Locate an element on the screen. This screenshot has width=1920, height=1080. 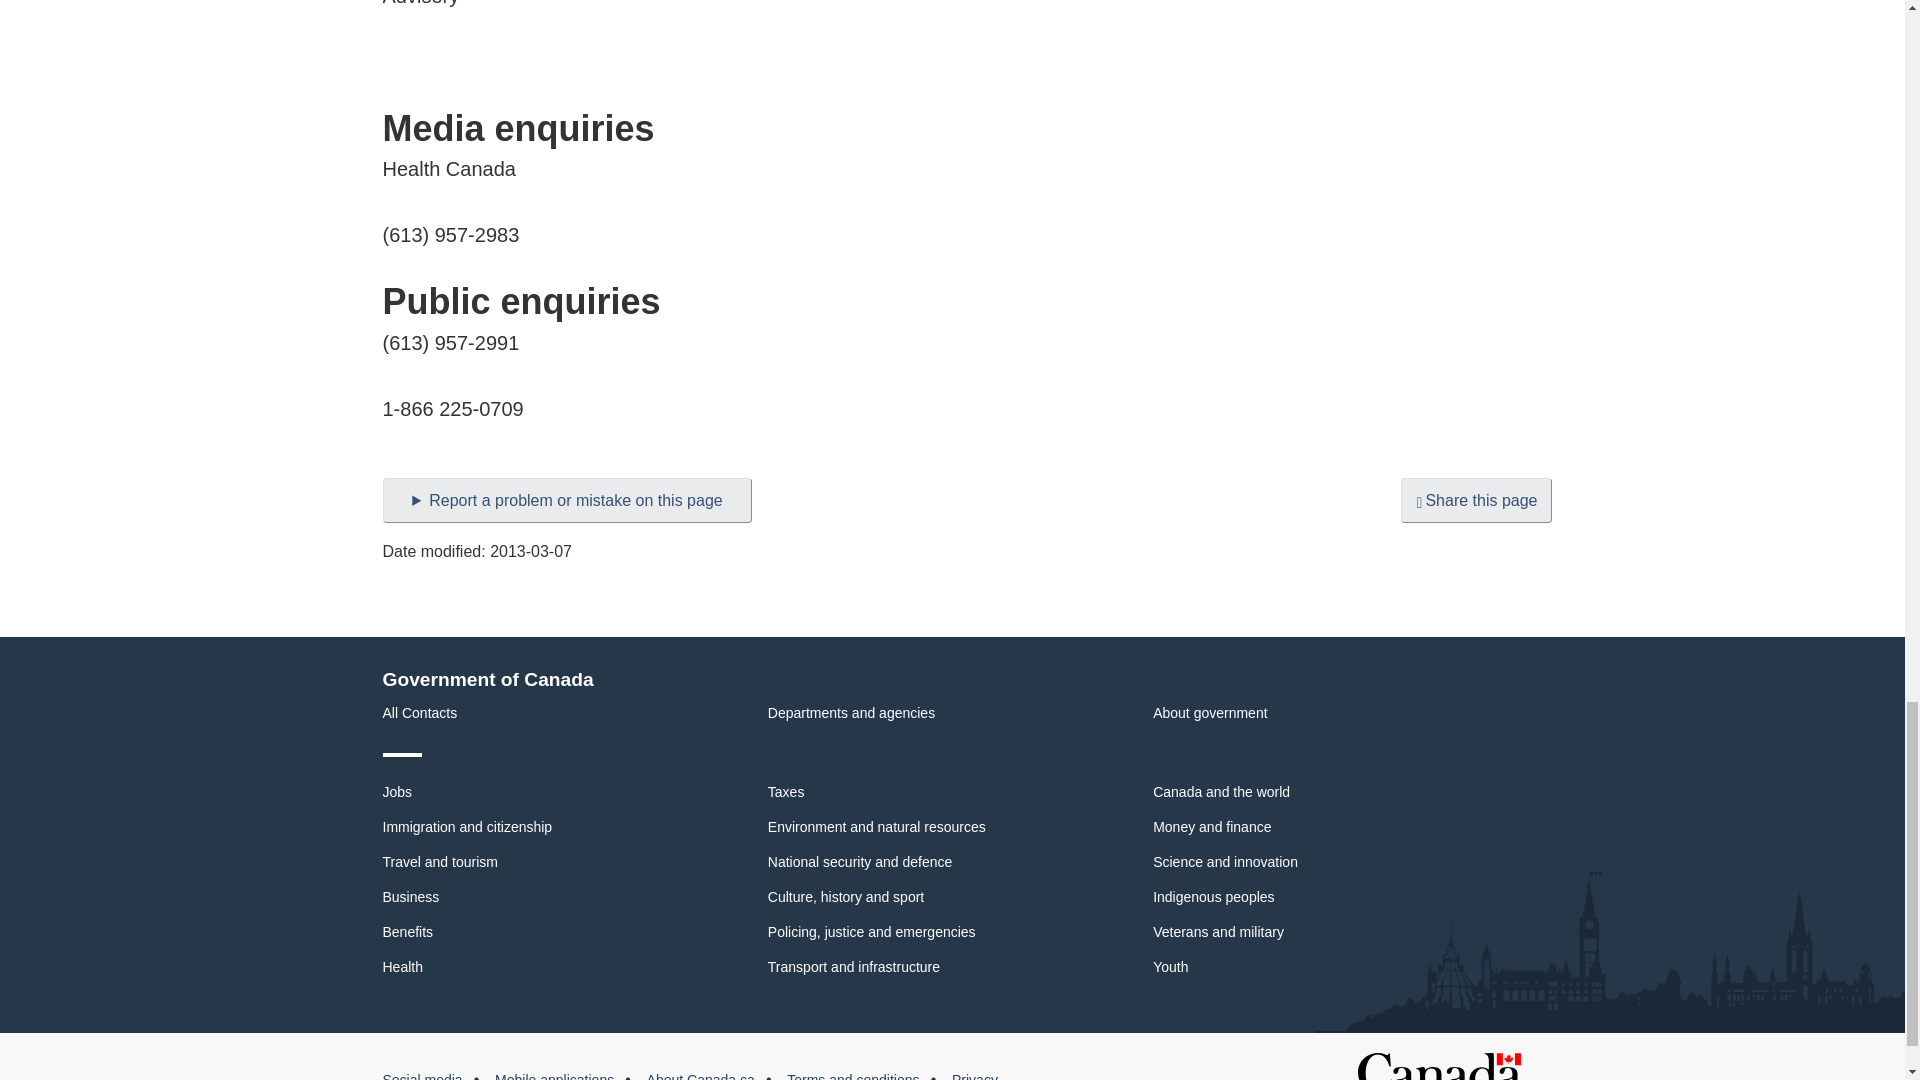
Taxes section. is located at coordinates (786, 792).